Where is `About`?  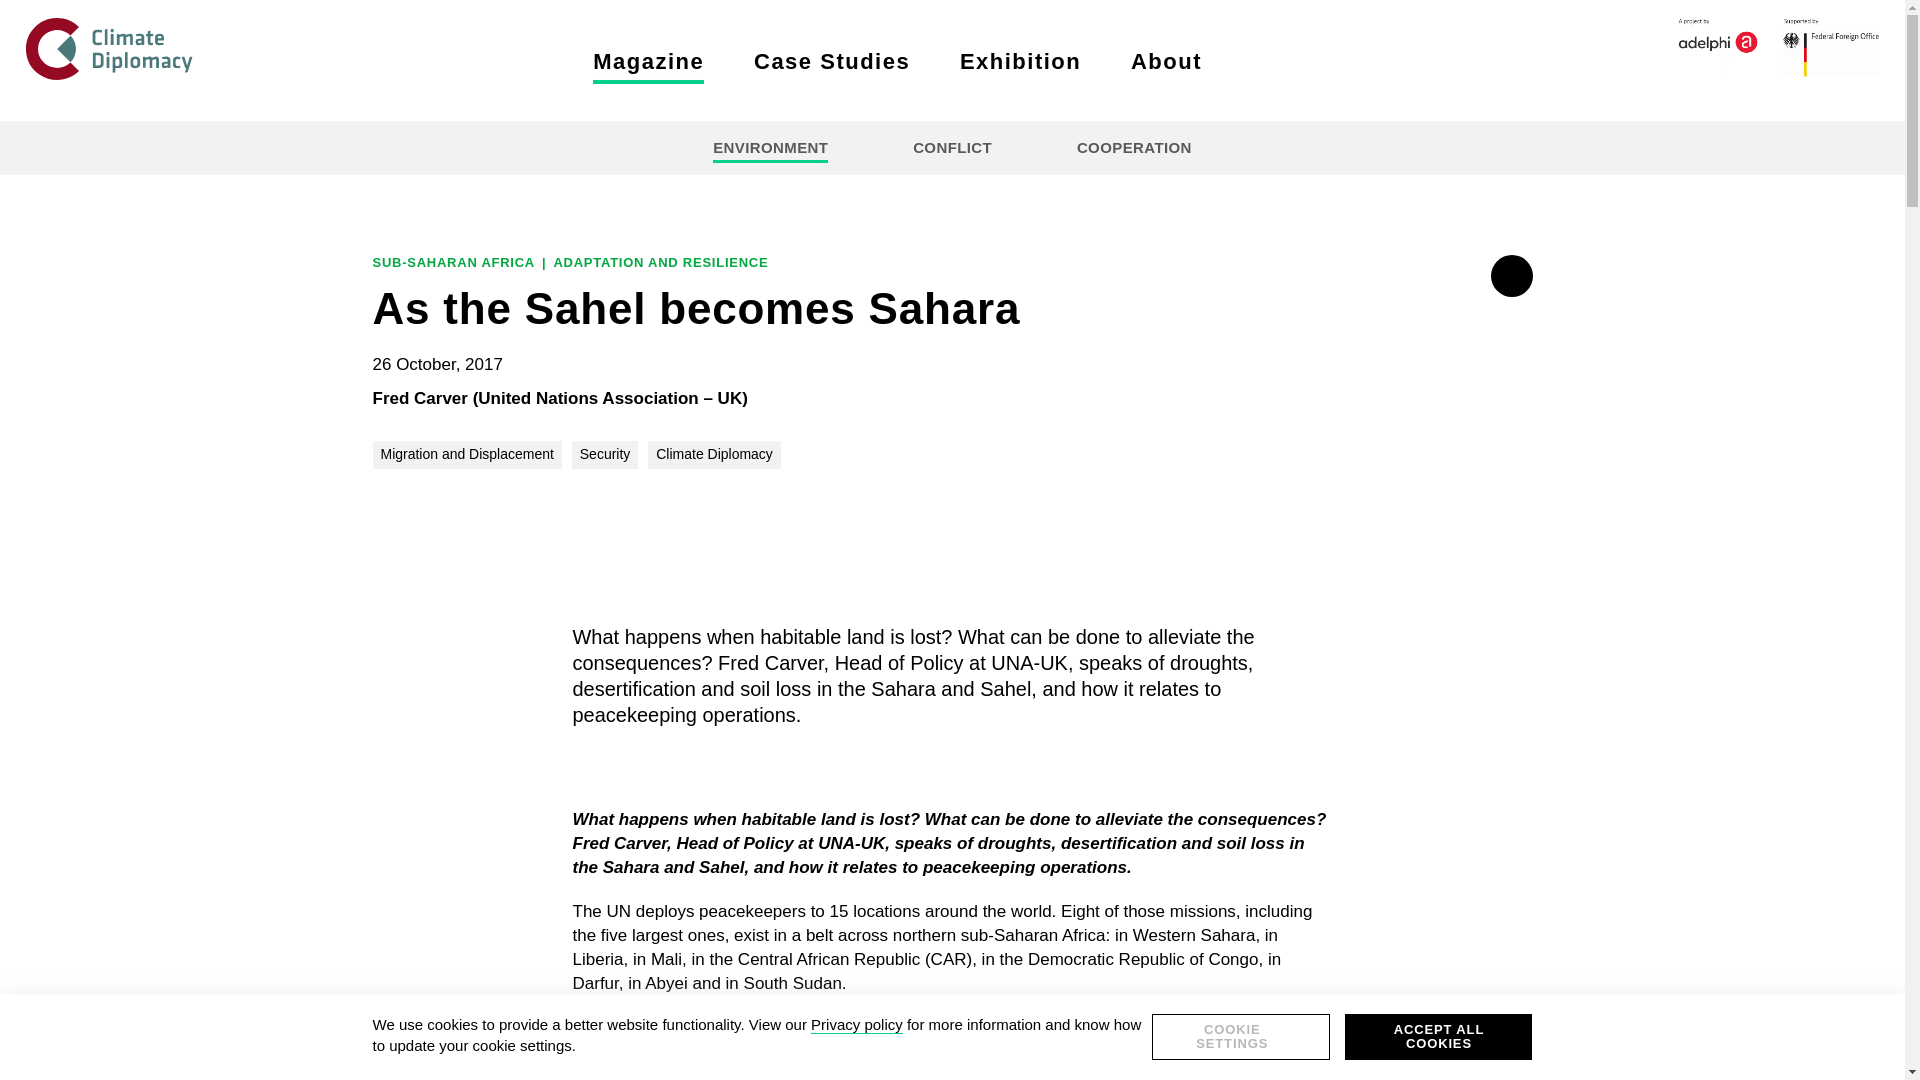
About is located at coordinates (1166, 62).